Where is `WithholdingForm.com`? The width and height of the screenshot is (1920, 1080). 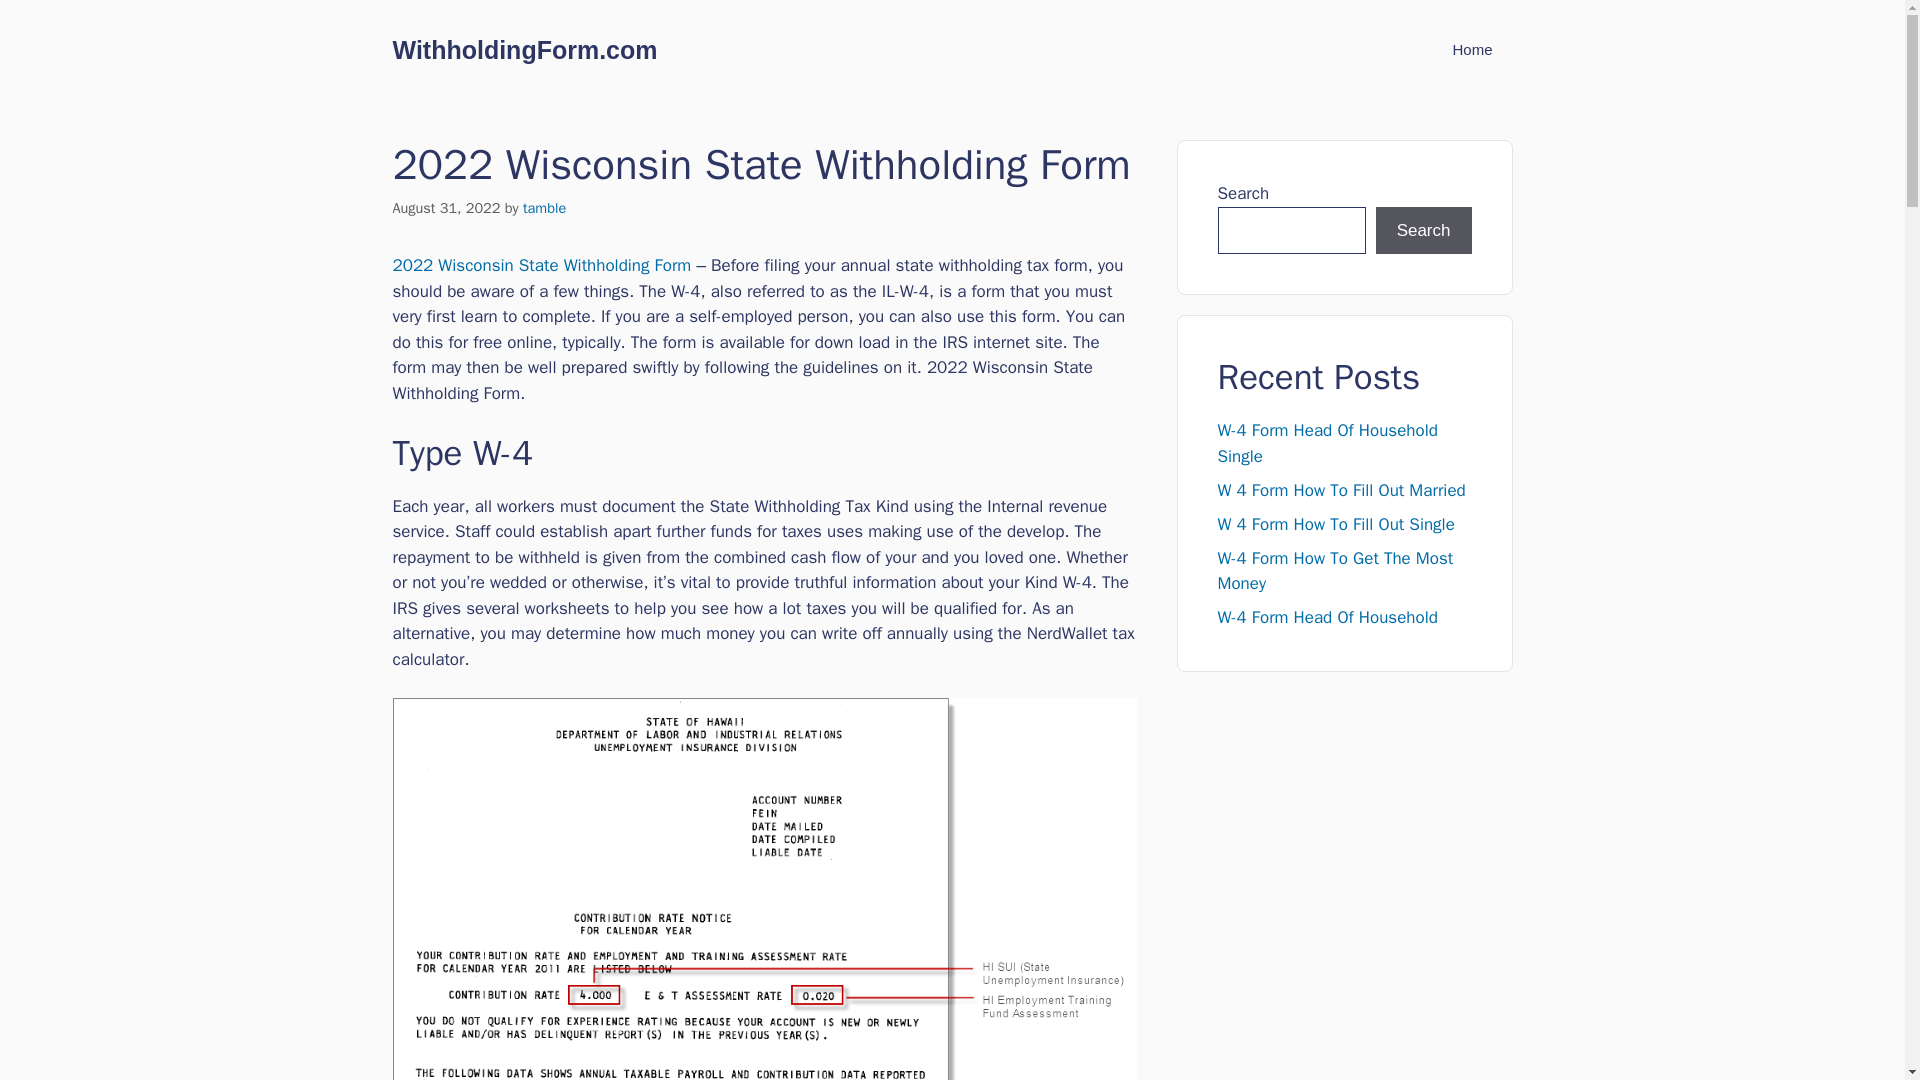
WithholdingForm.com is located at coordinates (524, 49).